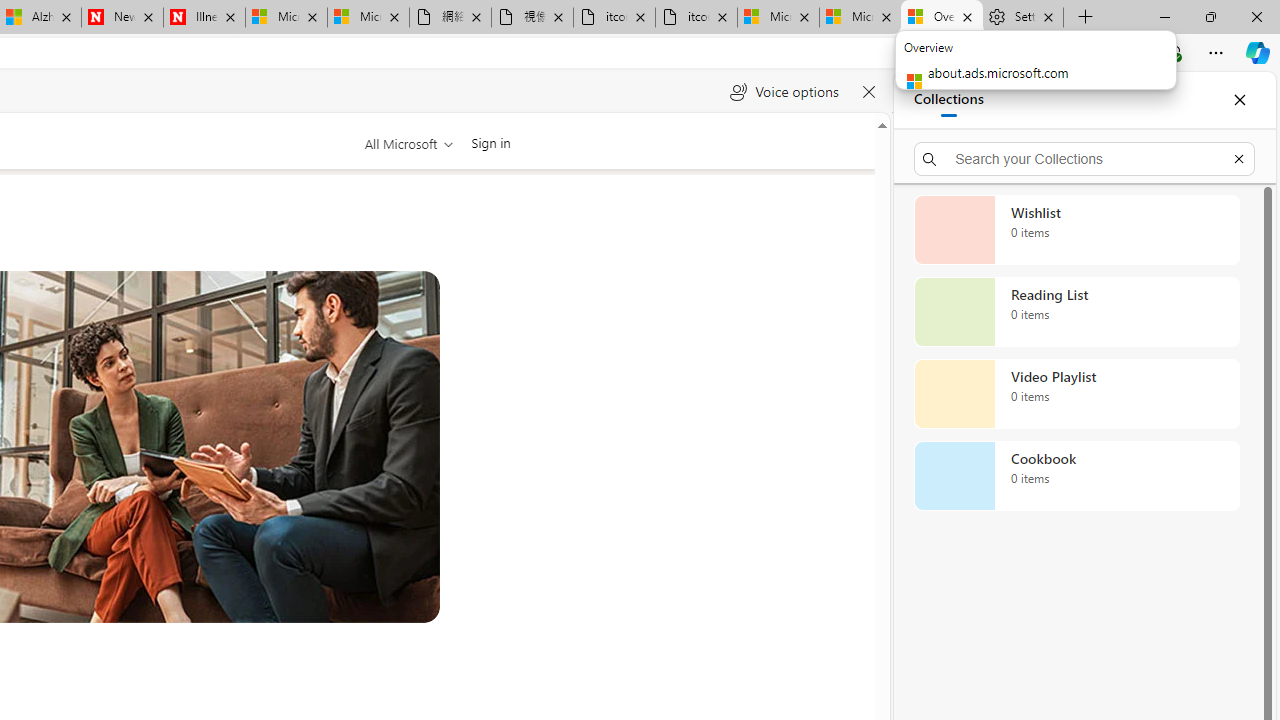 The image size is (1280, 720). What do you see at coordinates (122, 18) in the screenshot?
I see `Newsweek - News, Analysis, Politics, Business, Technology` at bounding box center [122, 18].